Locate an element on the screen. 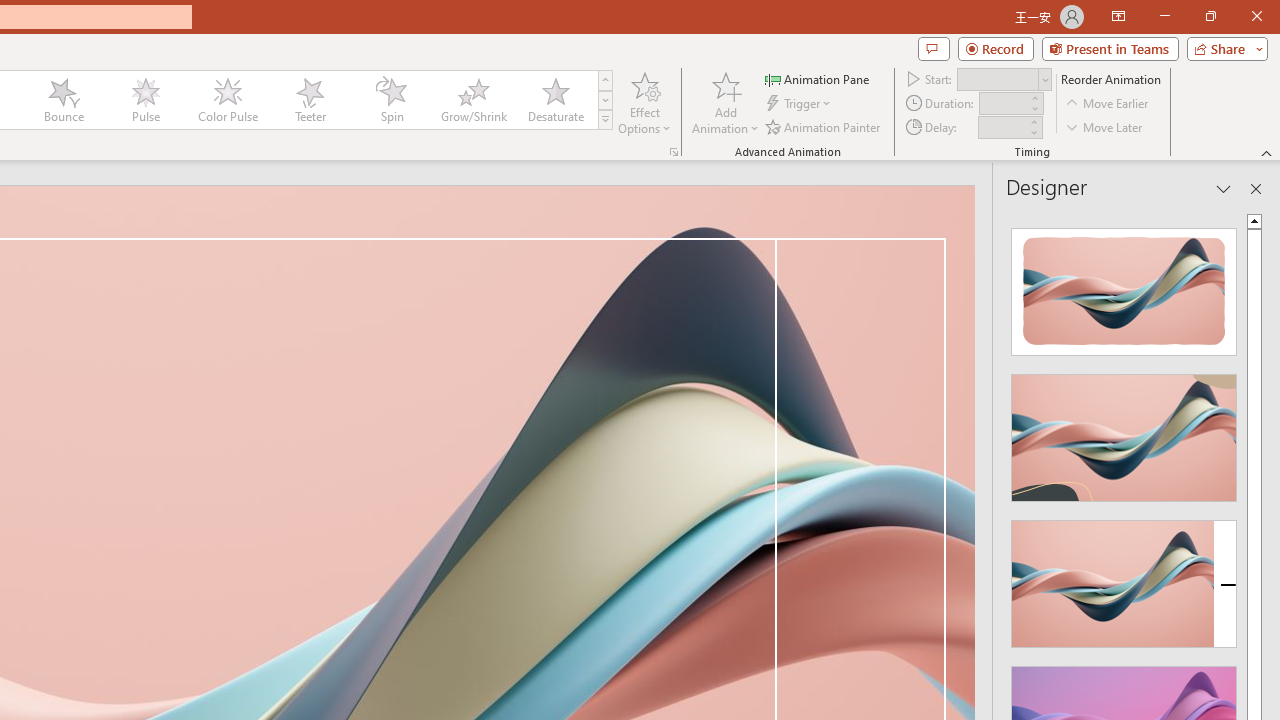  Desaturate is located at coordinates (555, 100).